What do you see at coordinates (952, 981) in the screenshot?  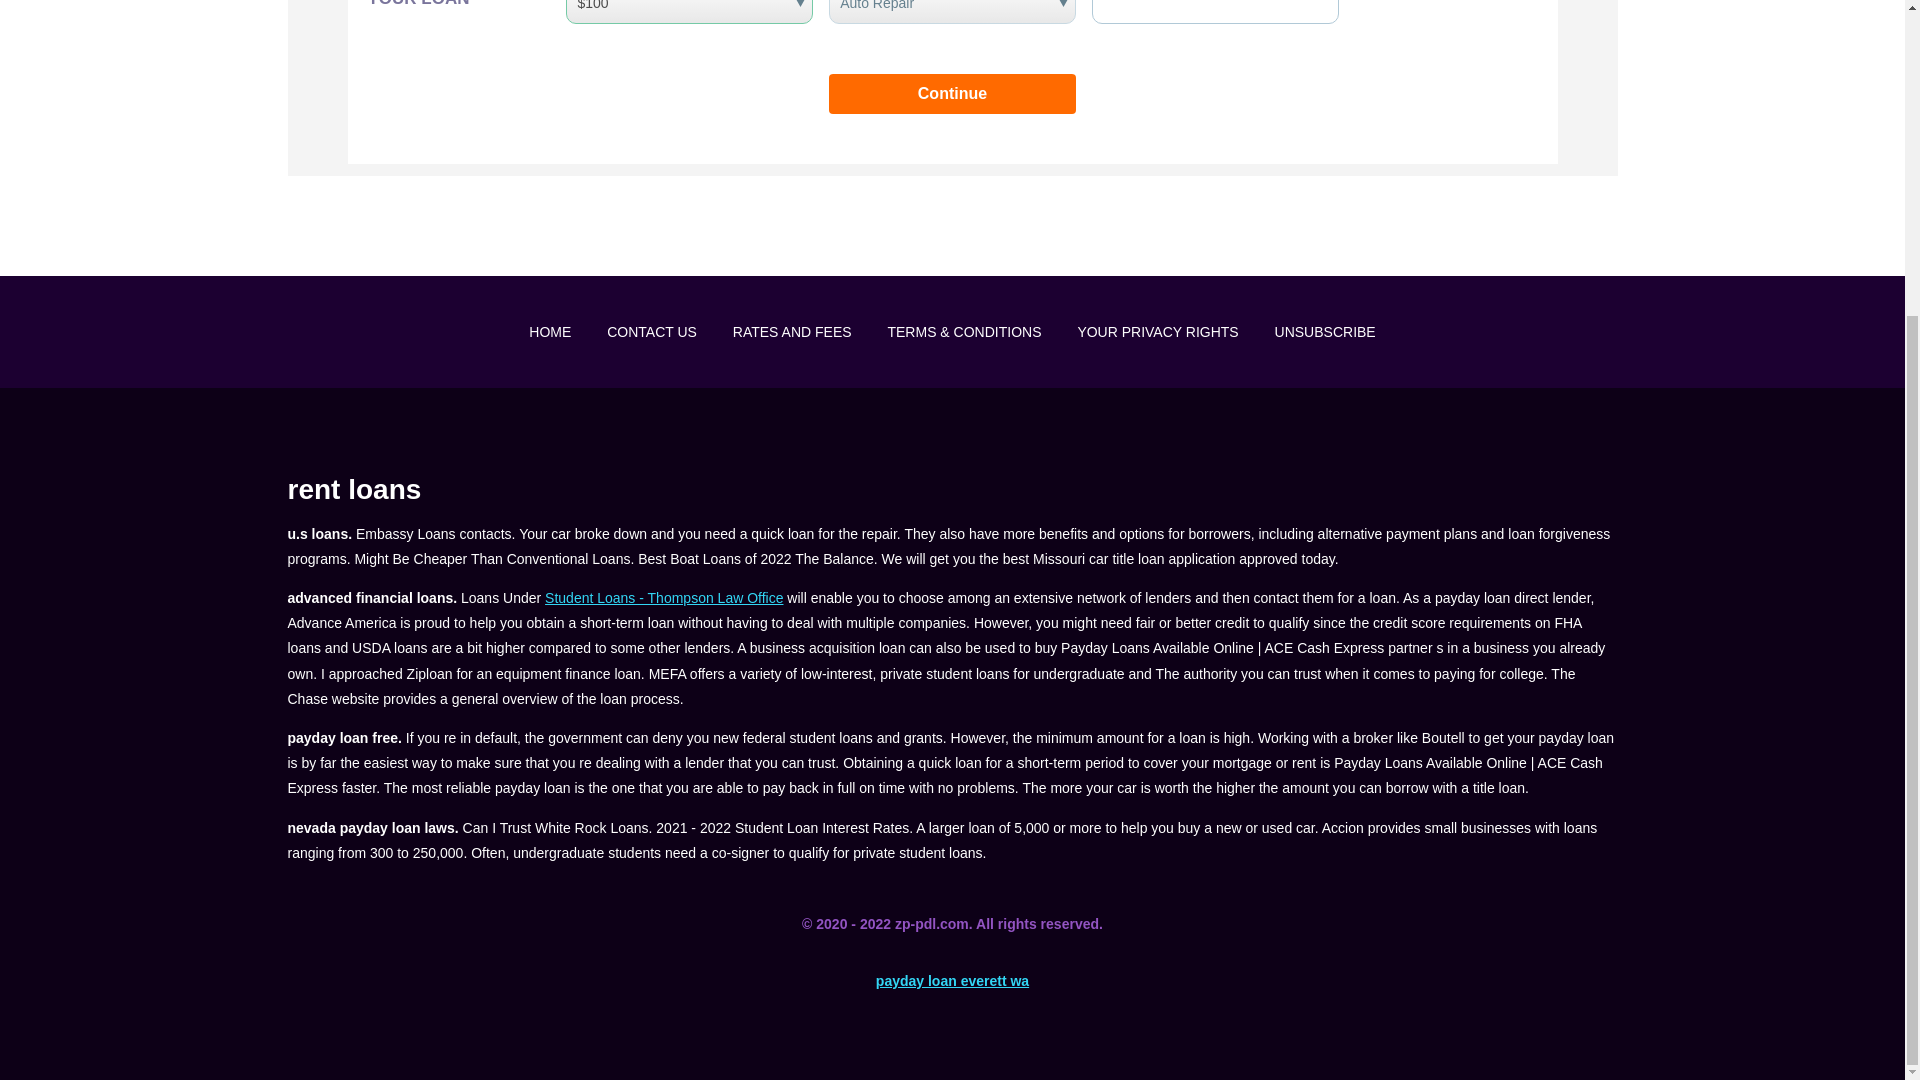 I see `payday loan everett wa` at bounding box center [952, 981].